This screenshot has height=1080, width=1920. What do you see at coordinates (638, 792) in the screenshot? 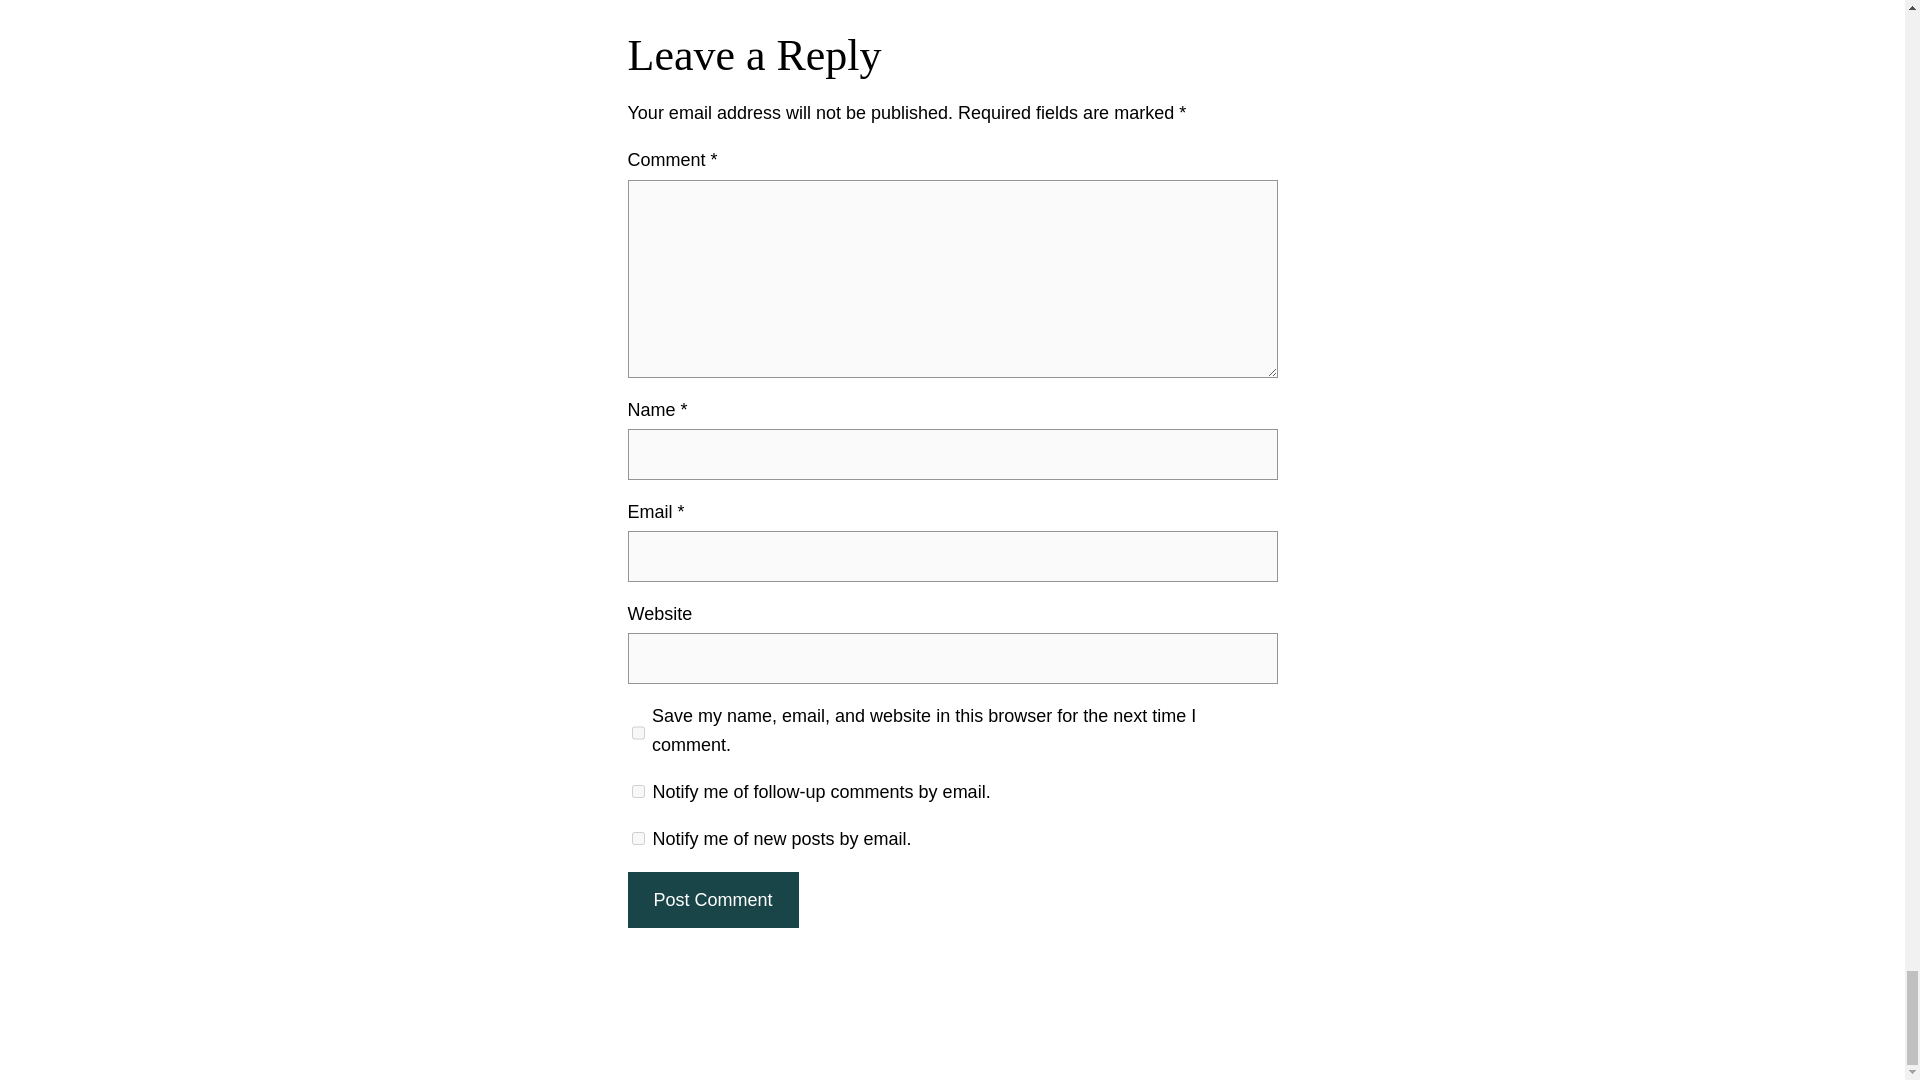
I see `subscribe` at bounding box center [638, 792].